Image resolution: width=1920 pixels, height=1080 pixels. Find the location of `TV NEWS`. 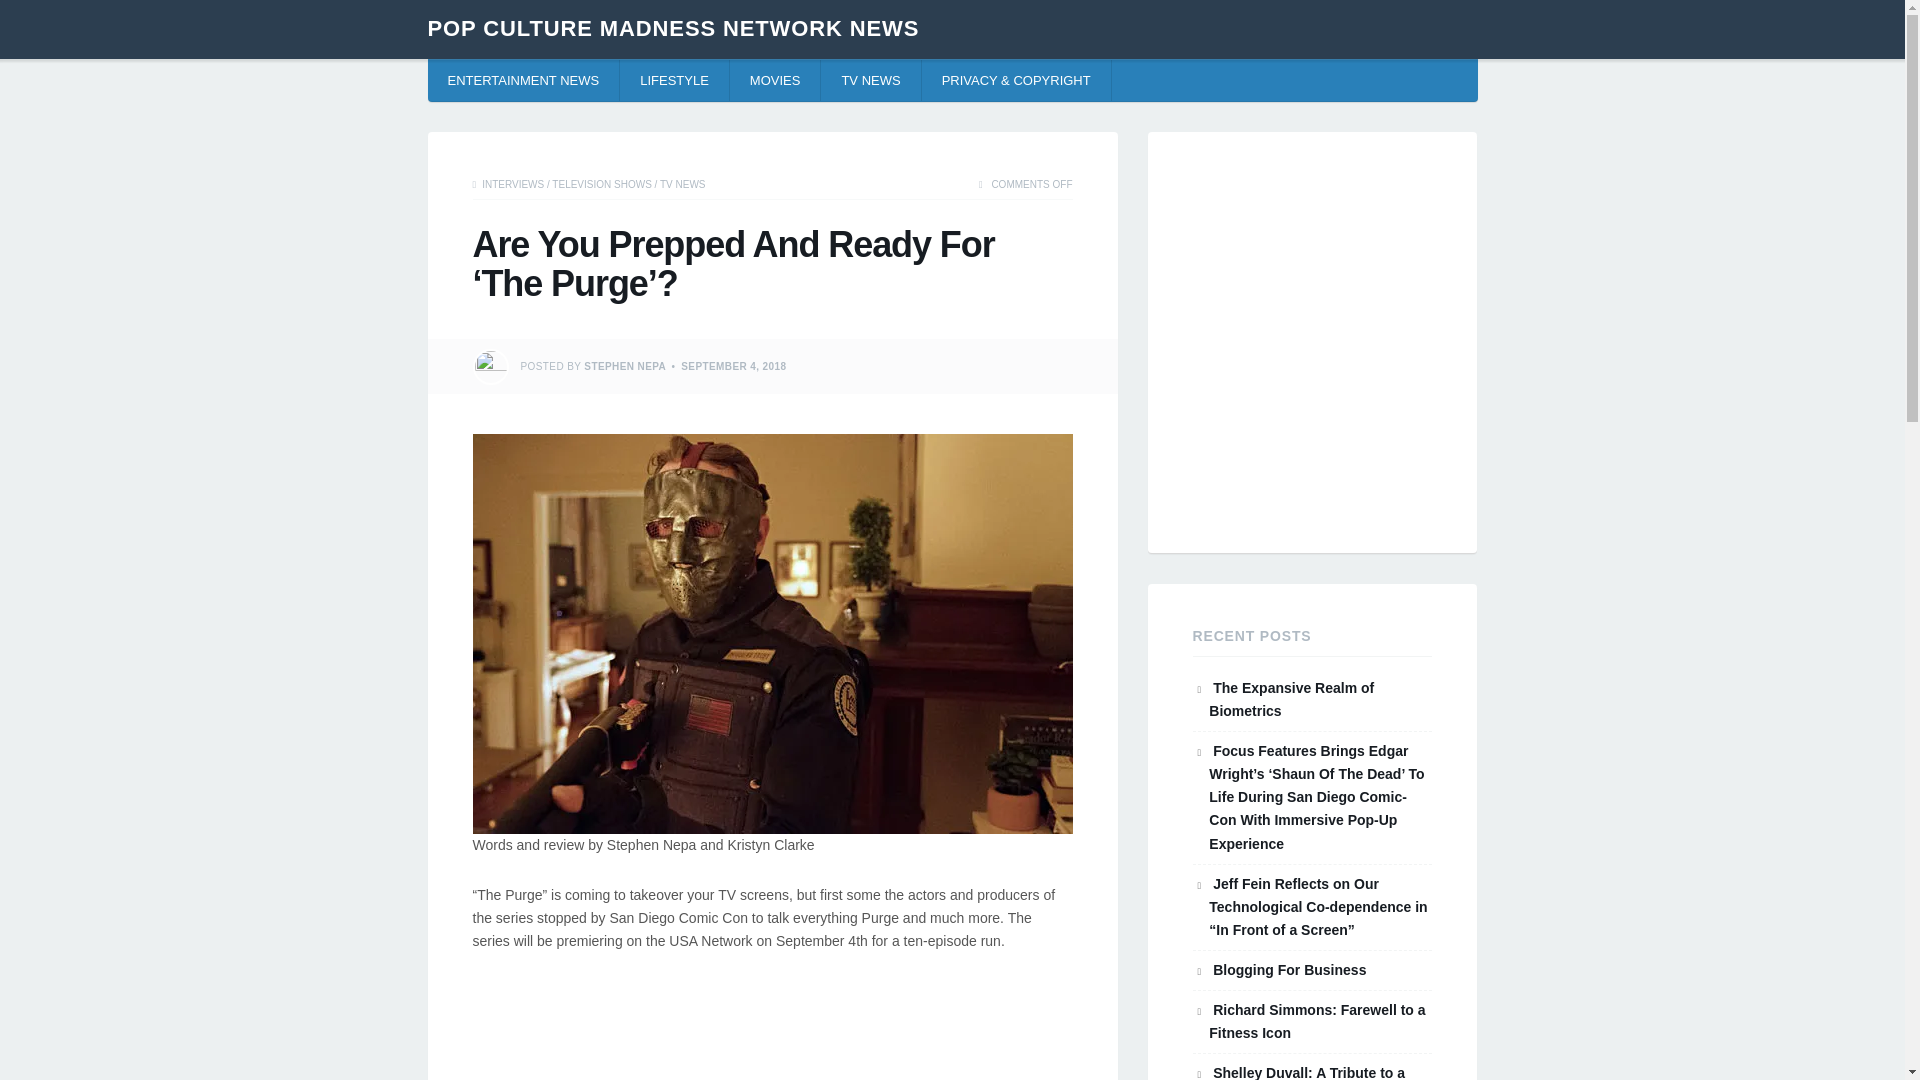

TV NEWS is located at coordinates (683, 184).